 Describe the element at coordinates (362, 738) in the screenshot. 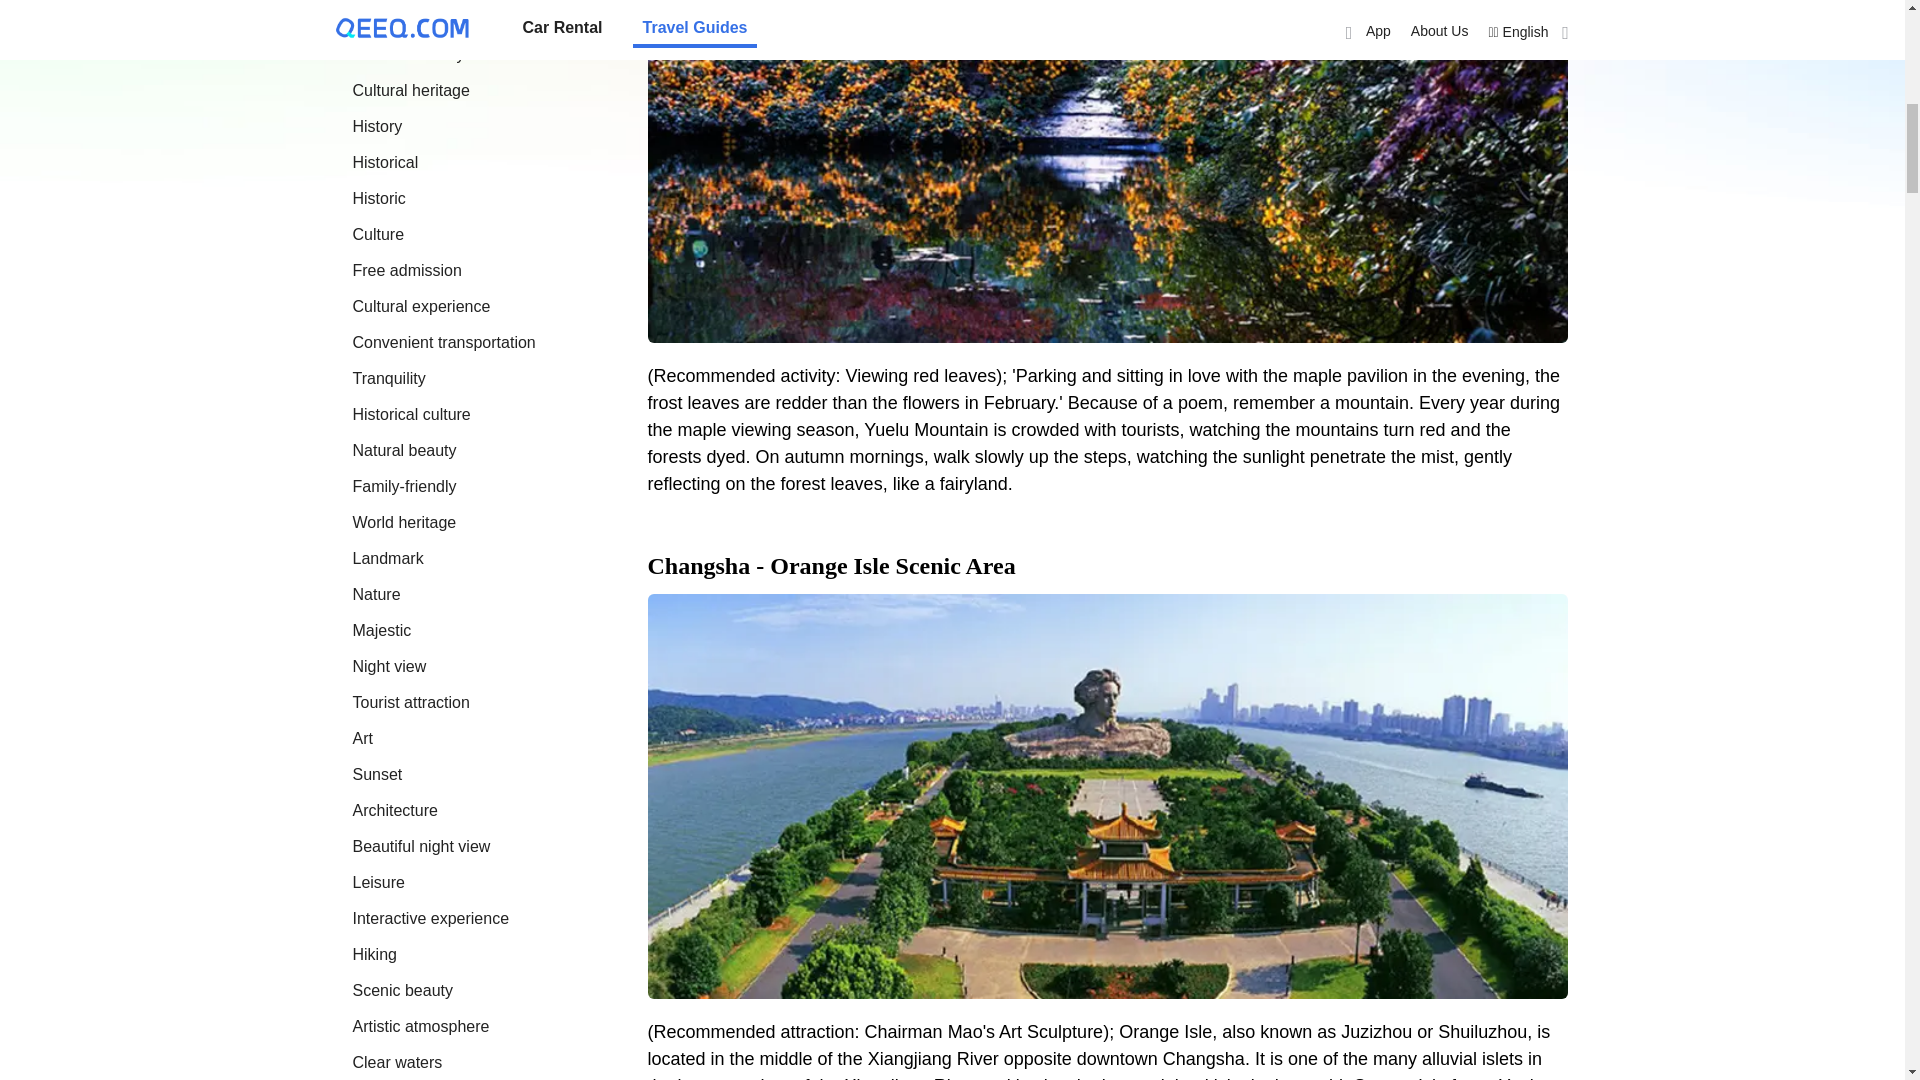

I see `Art` at that location.